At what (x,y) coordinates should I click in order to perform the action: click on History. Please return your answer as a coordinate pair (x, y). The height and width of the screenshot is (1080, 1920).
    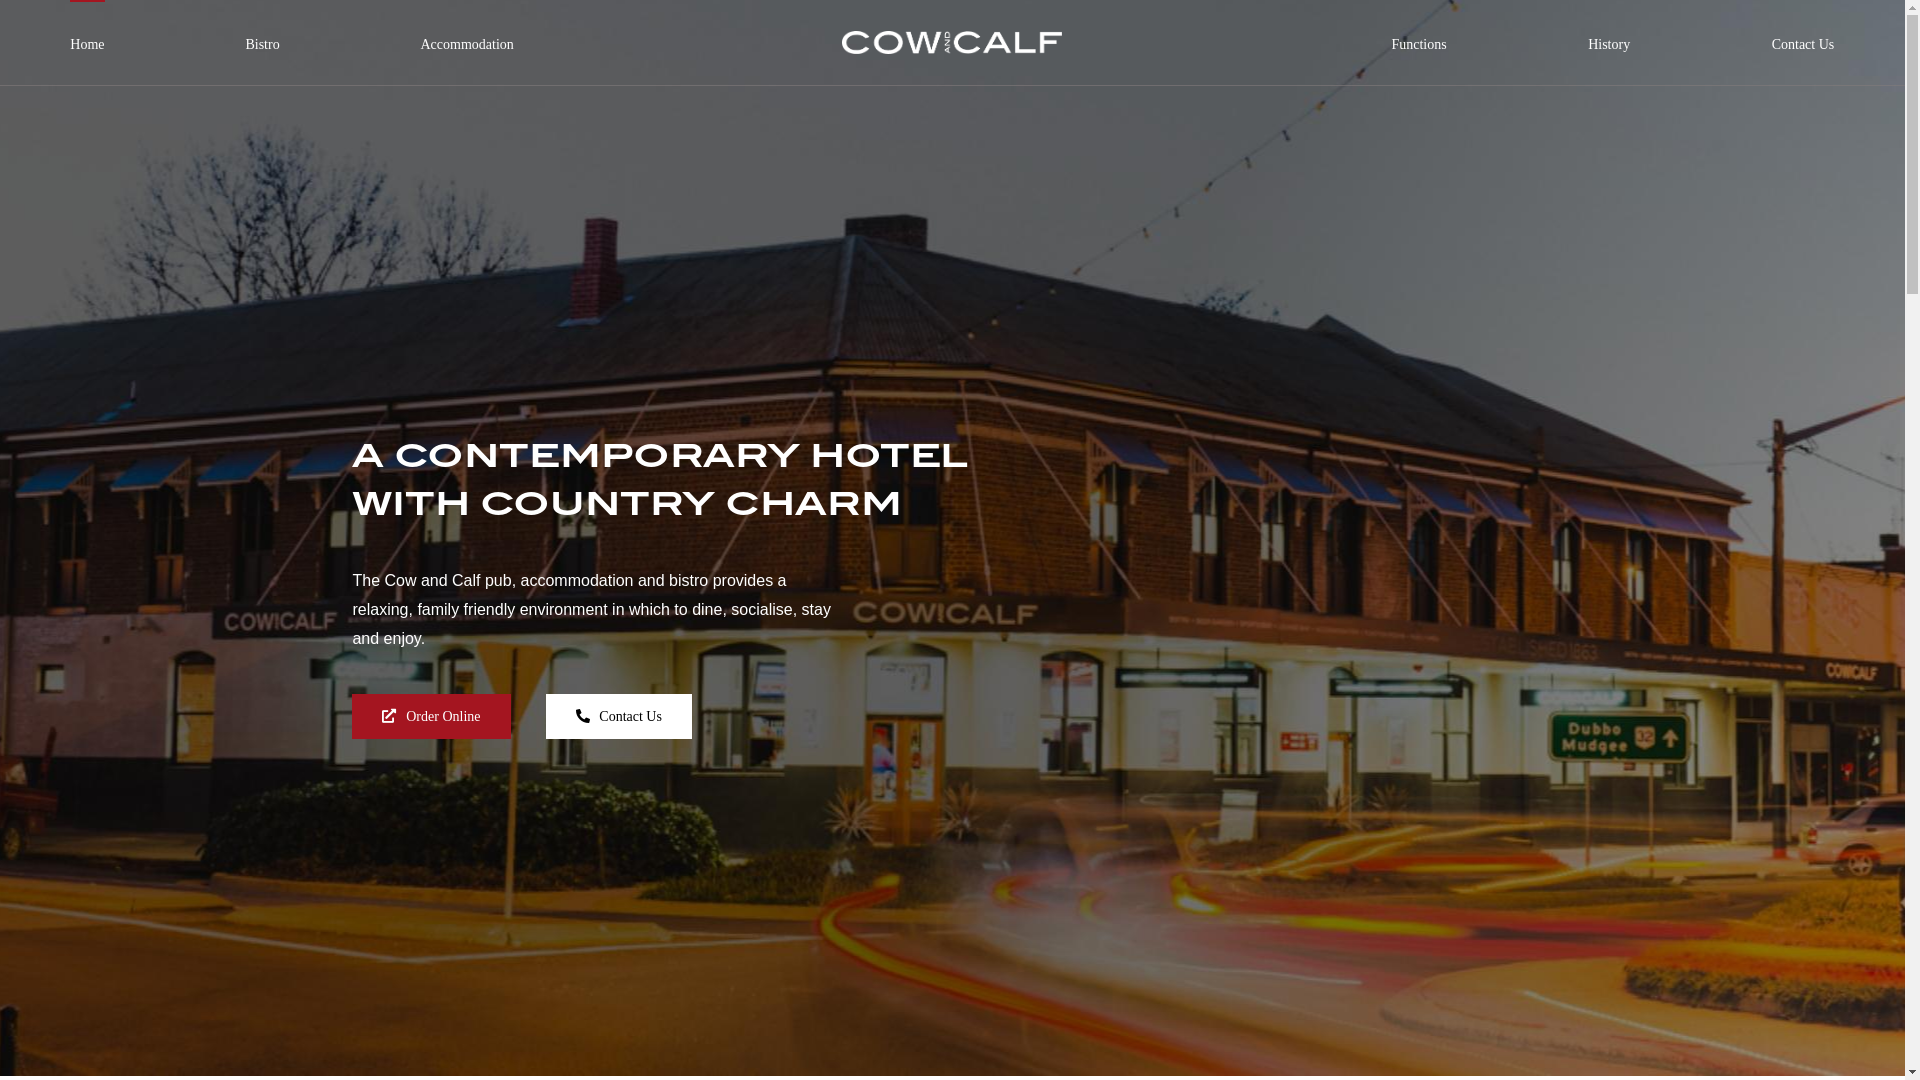
    Looking at the image, I should click on (1609, 28).